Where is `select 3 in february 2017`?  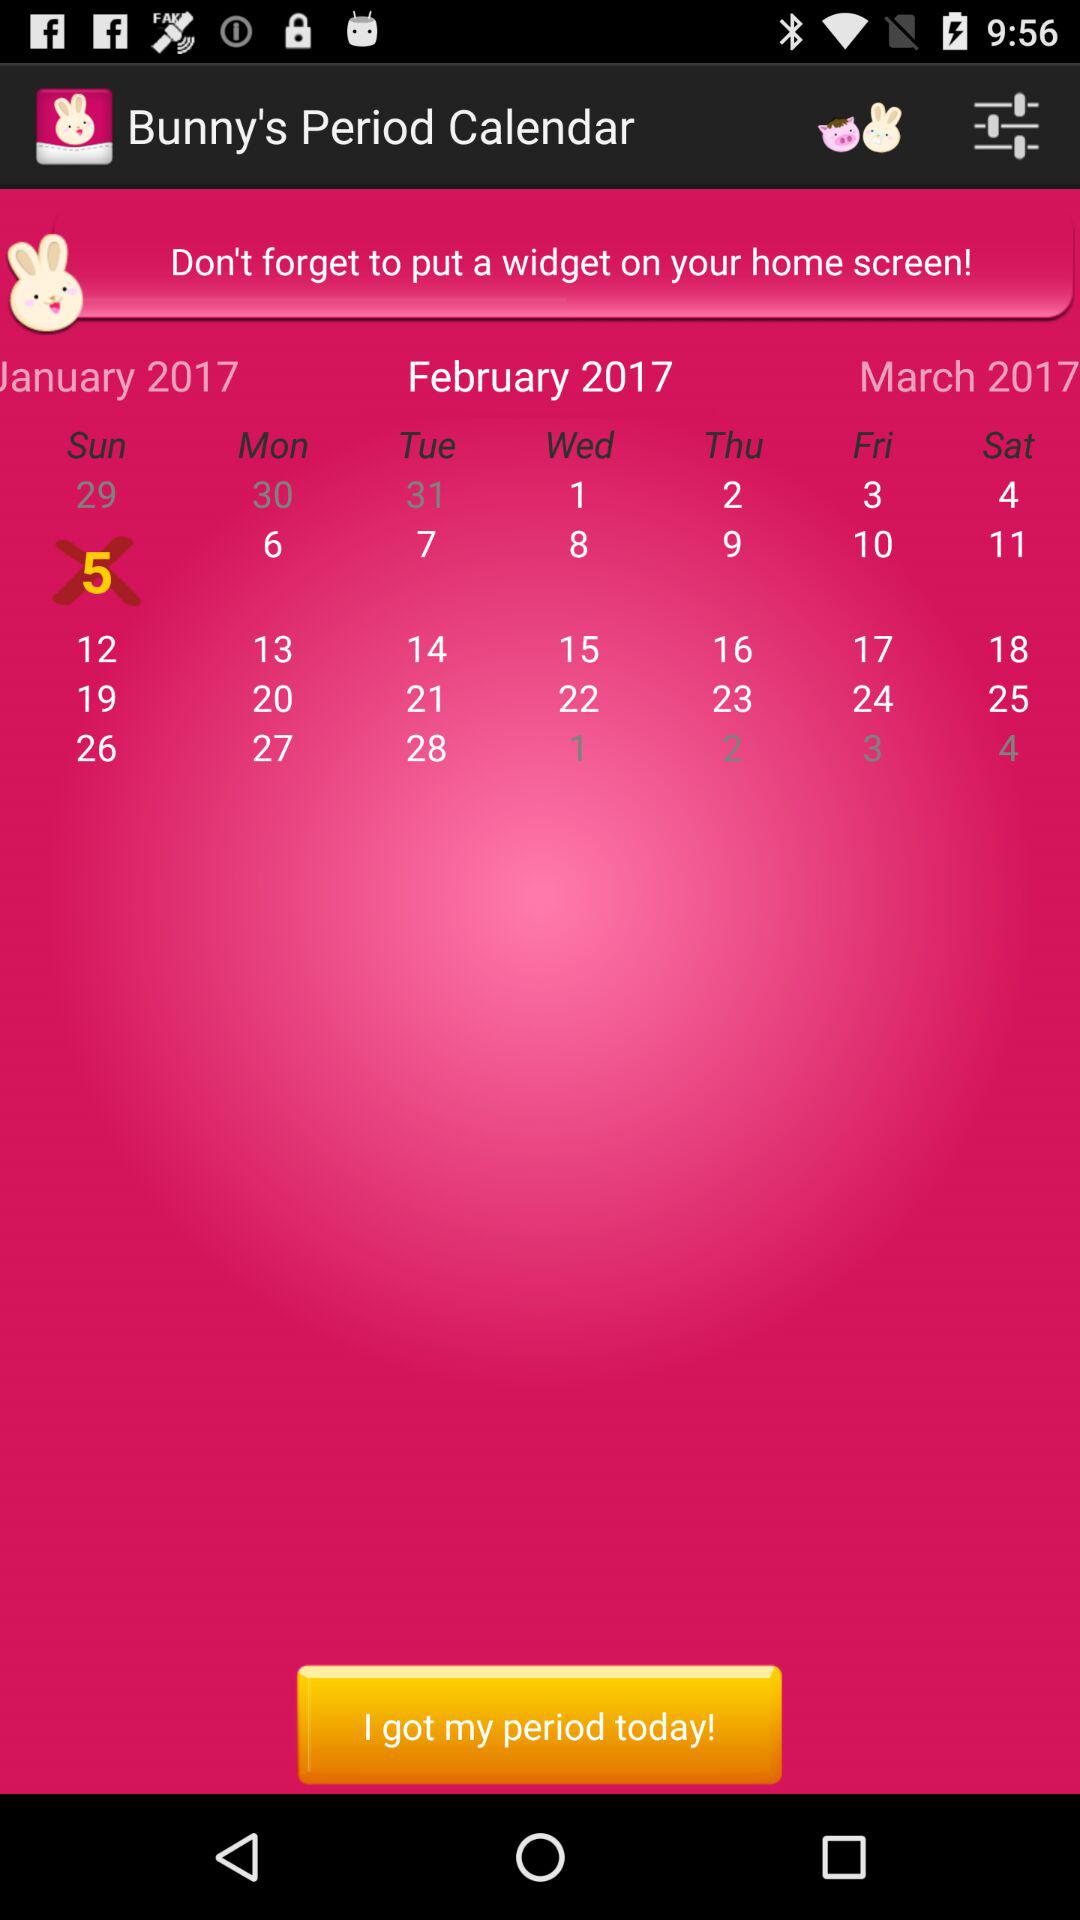
select 3 in february 2017 is located at coordinates (872, 493).